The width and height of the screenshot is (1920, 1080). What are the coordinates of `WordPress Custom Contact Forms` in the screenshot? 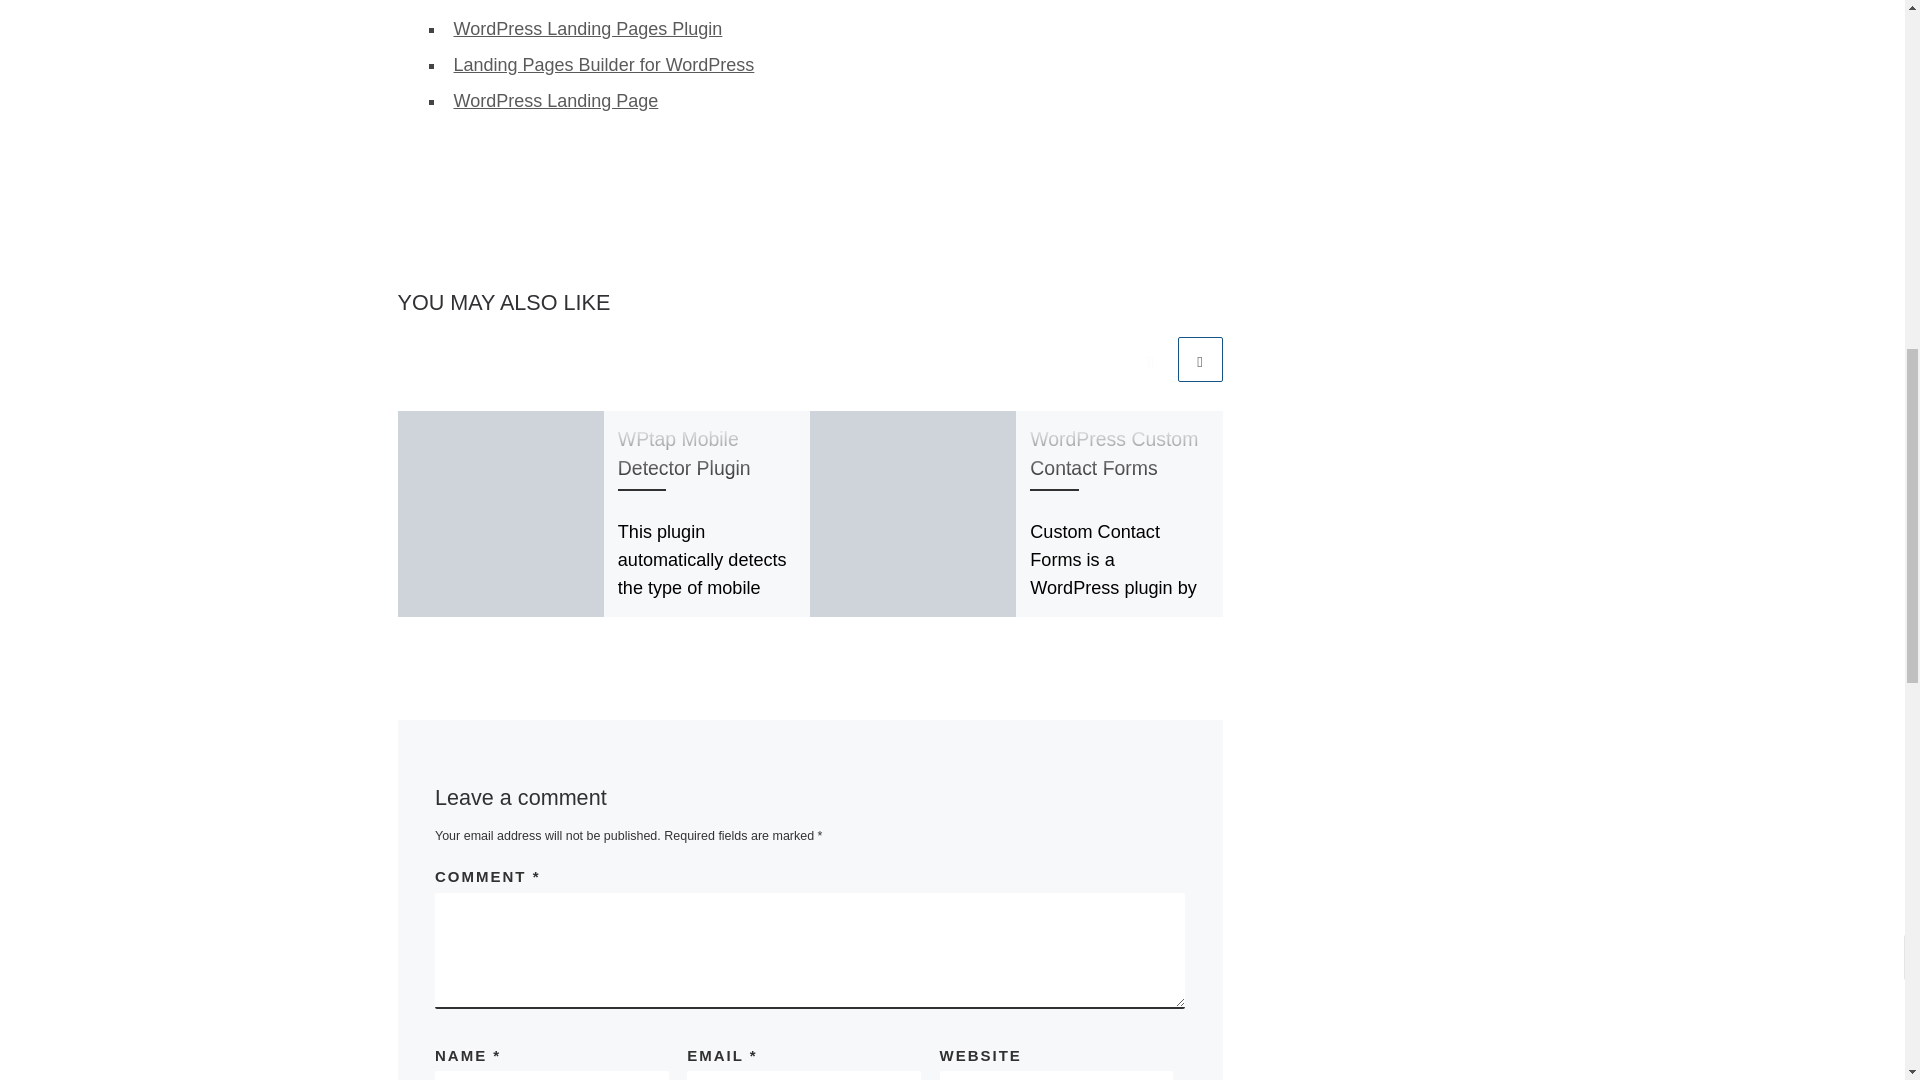 It's located at (1114, 453).